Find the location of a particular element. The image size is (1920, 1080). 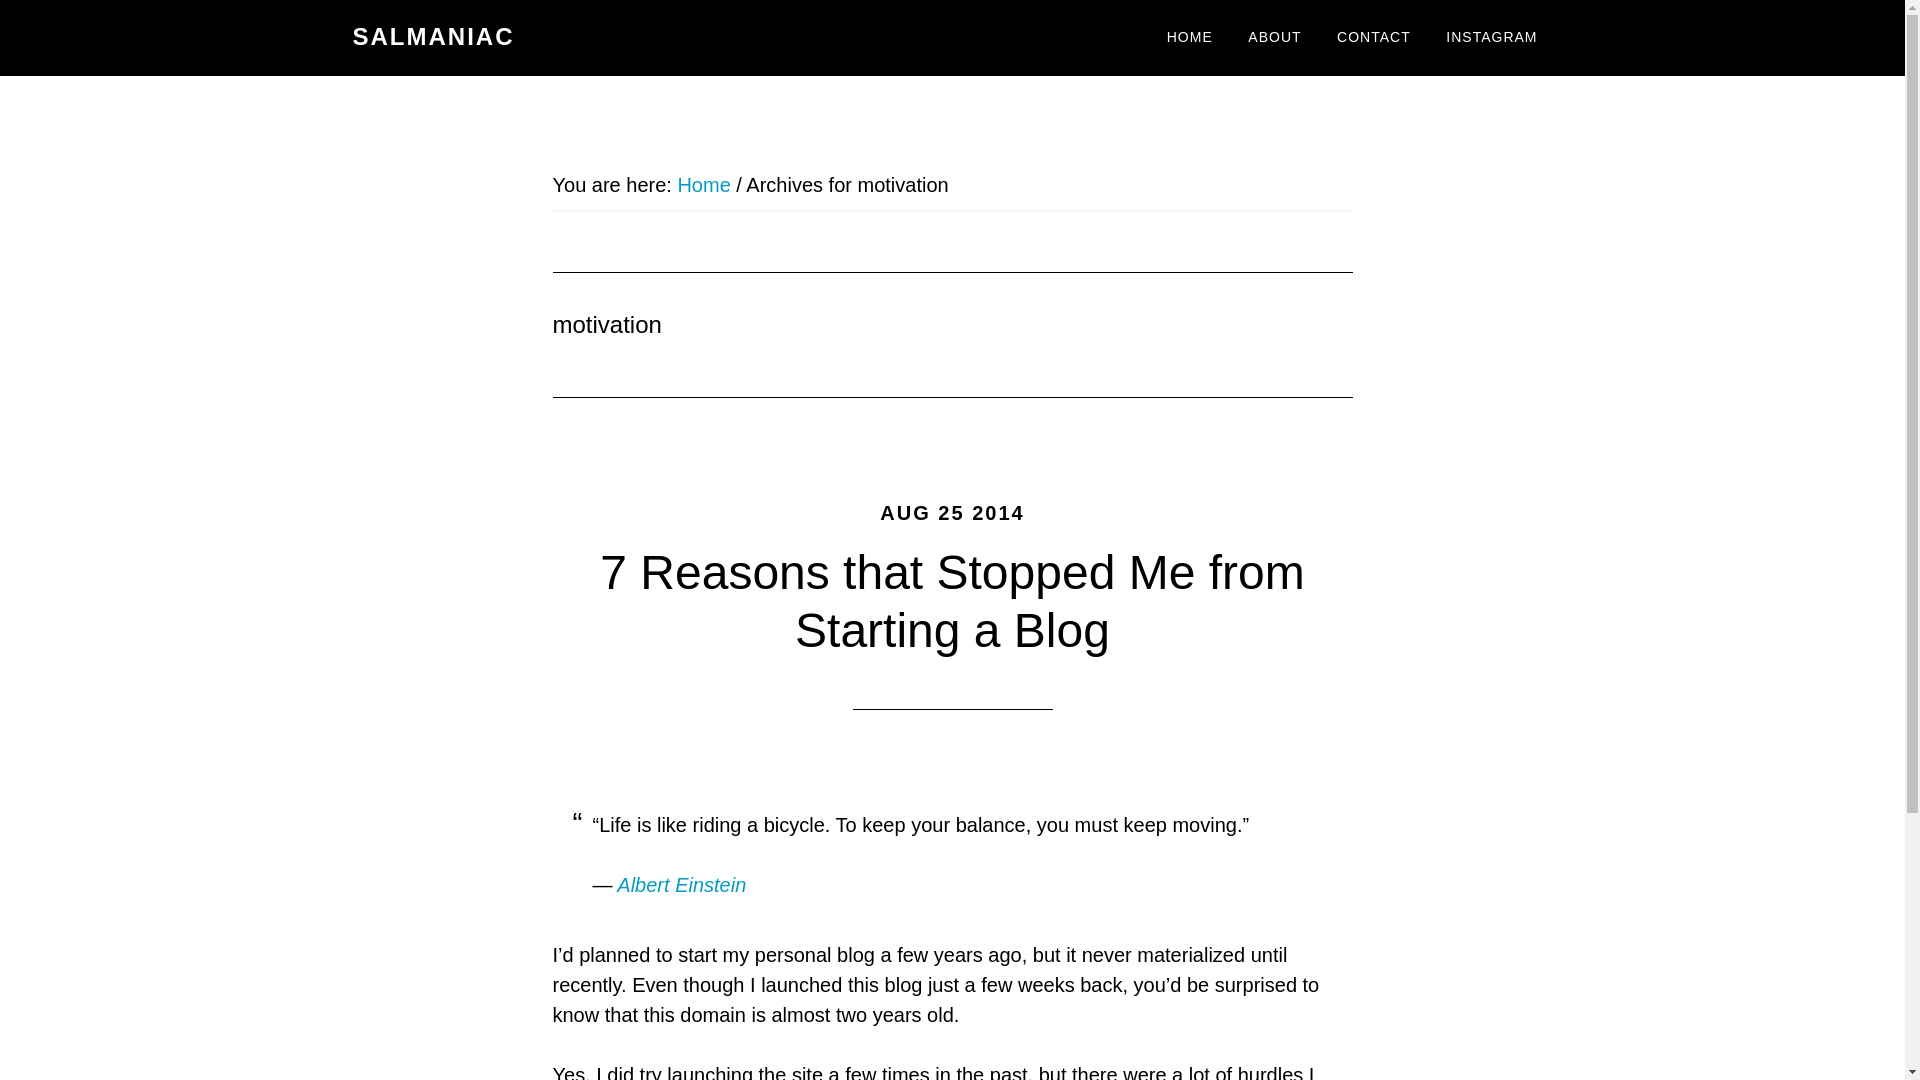

Albert Einstein is located at coordinates (681, 884).